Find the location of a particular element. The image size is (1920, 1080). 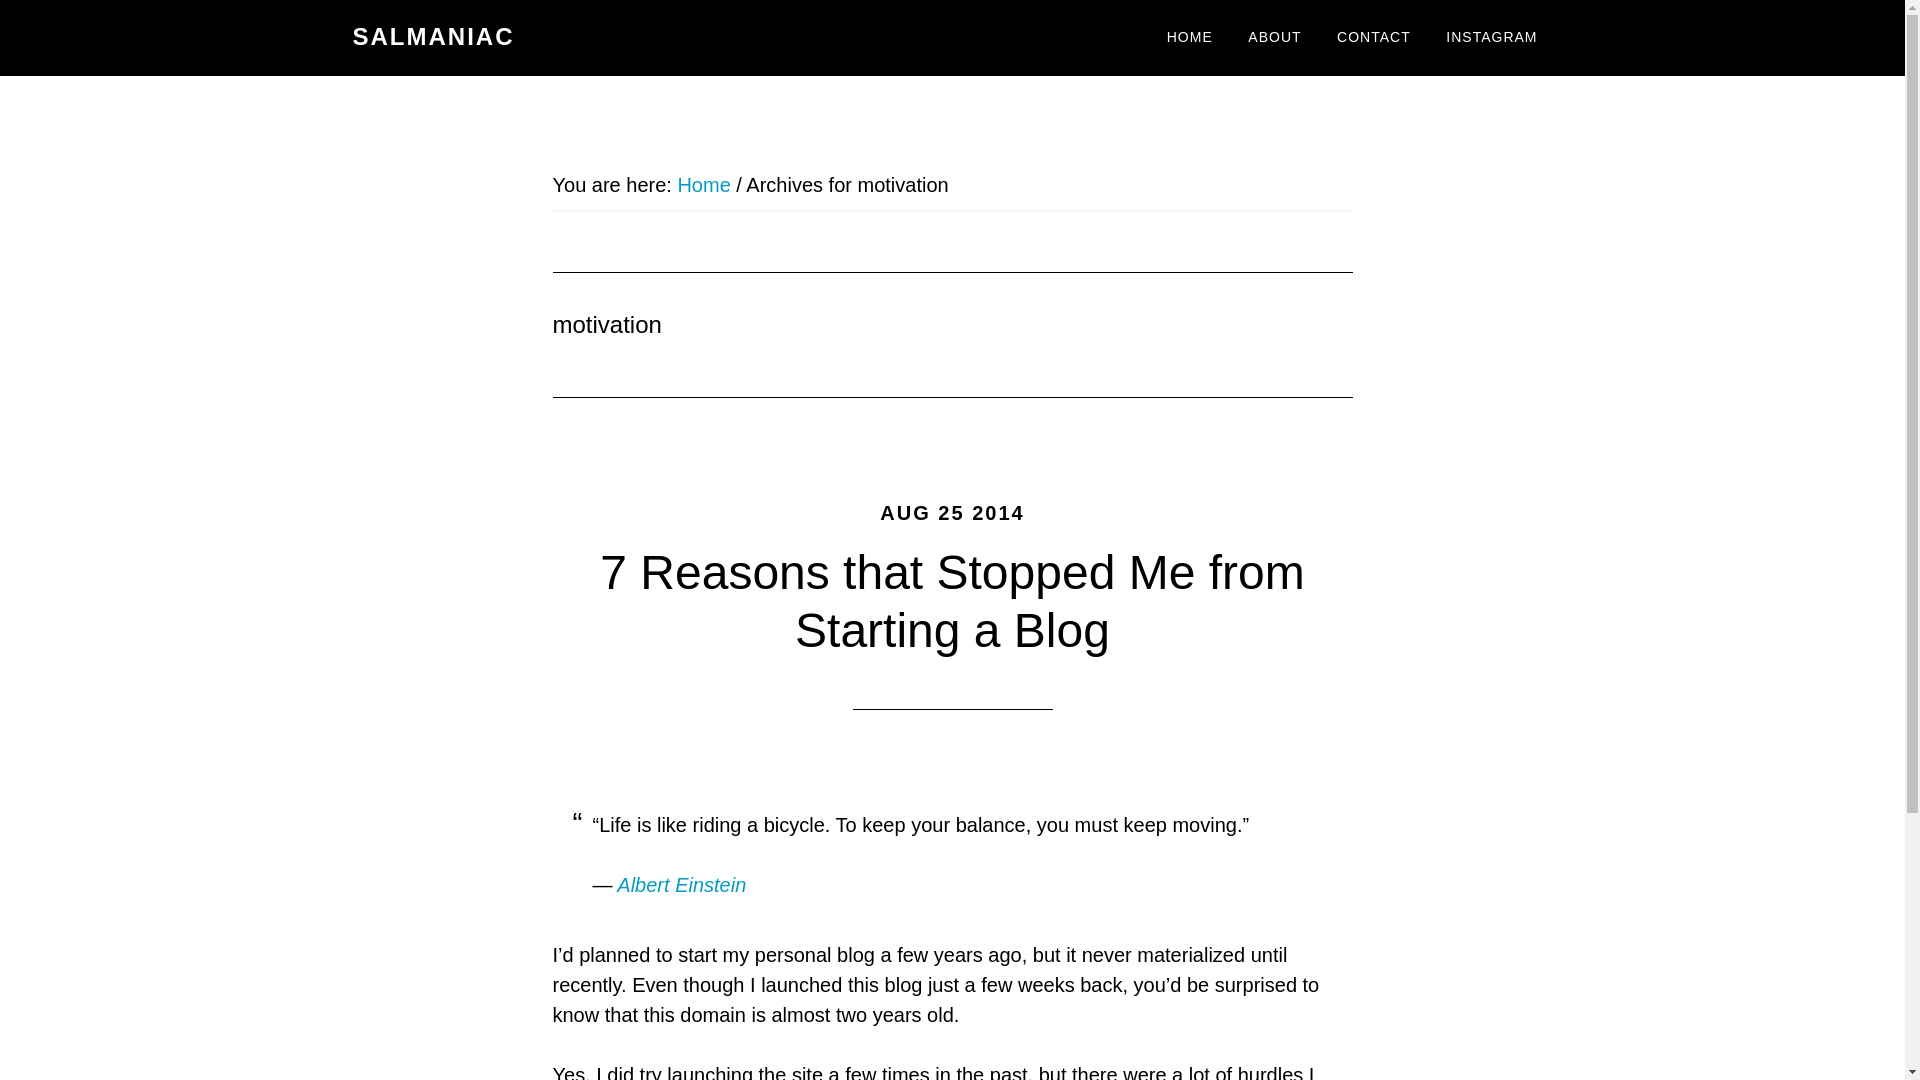

Albert Einstein is located at coordinates (681, 884).